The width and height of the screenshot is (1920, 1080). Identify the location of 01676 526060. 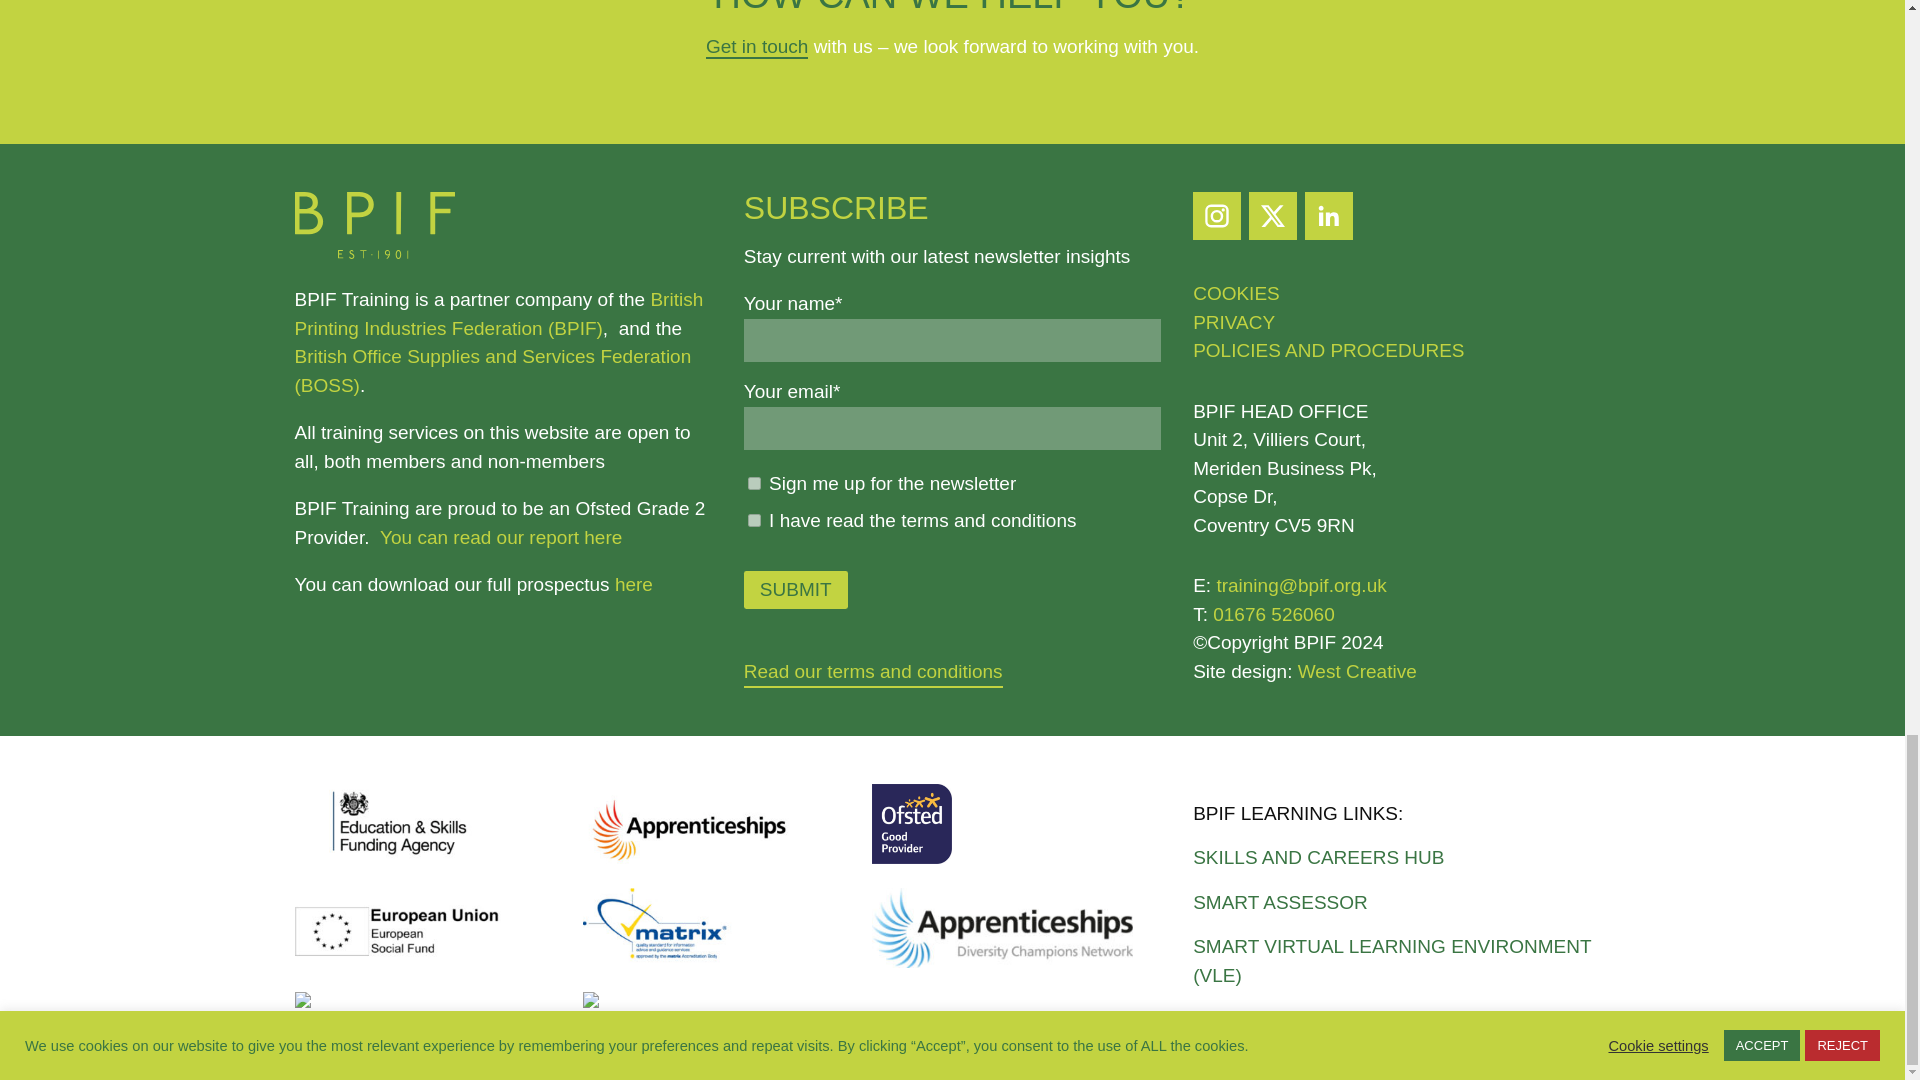
(1274, 614).